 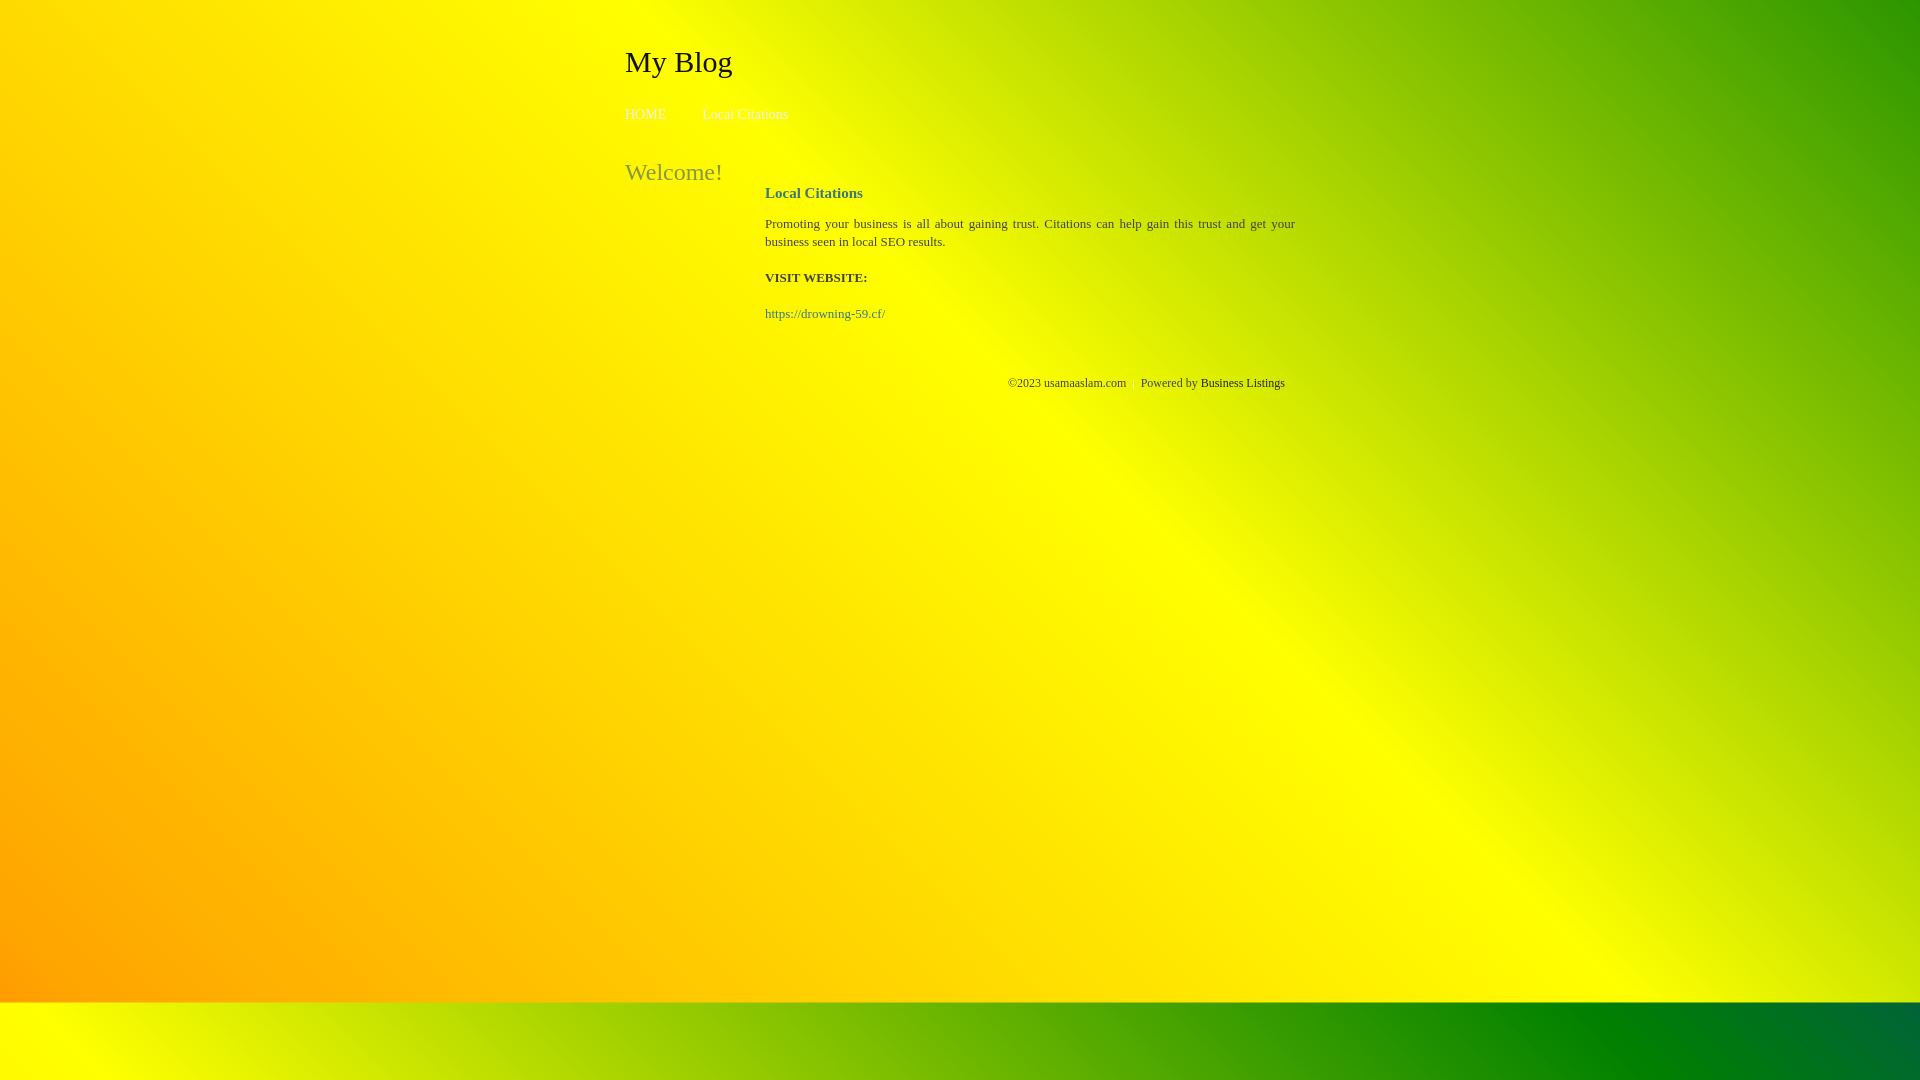 What do you see at coordinates (825, 314) in the screenshot?
I see `https://drowning-59.cf/` at bounding box center [825, 314].